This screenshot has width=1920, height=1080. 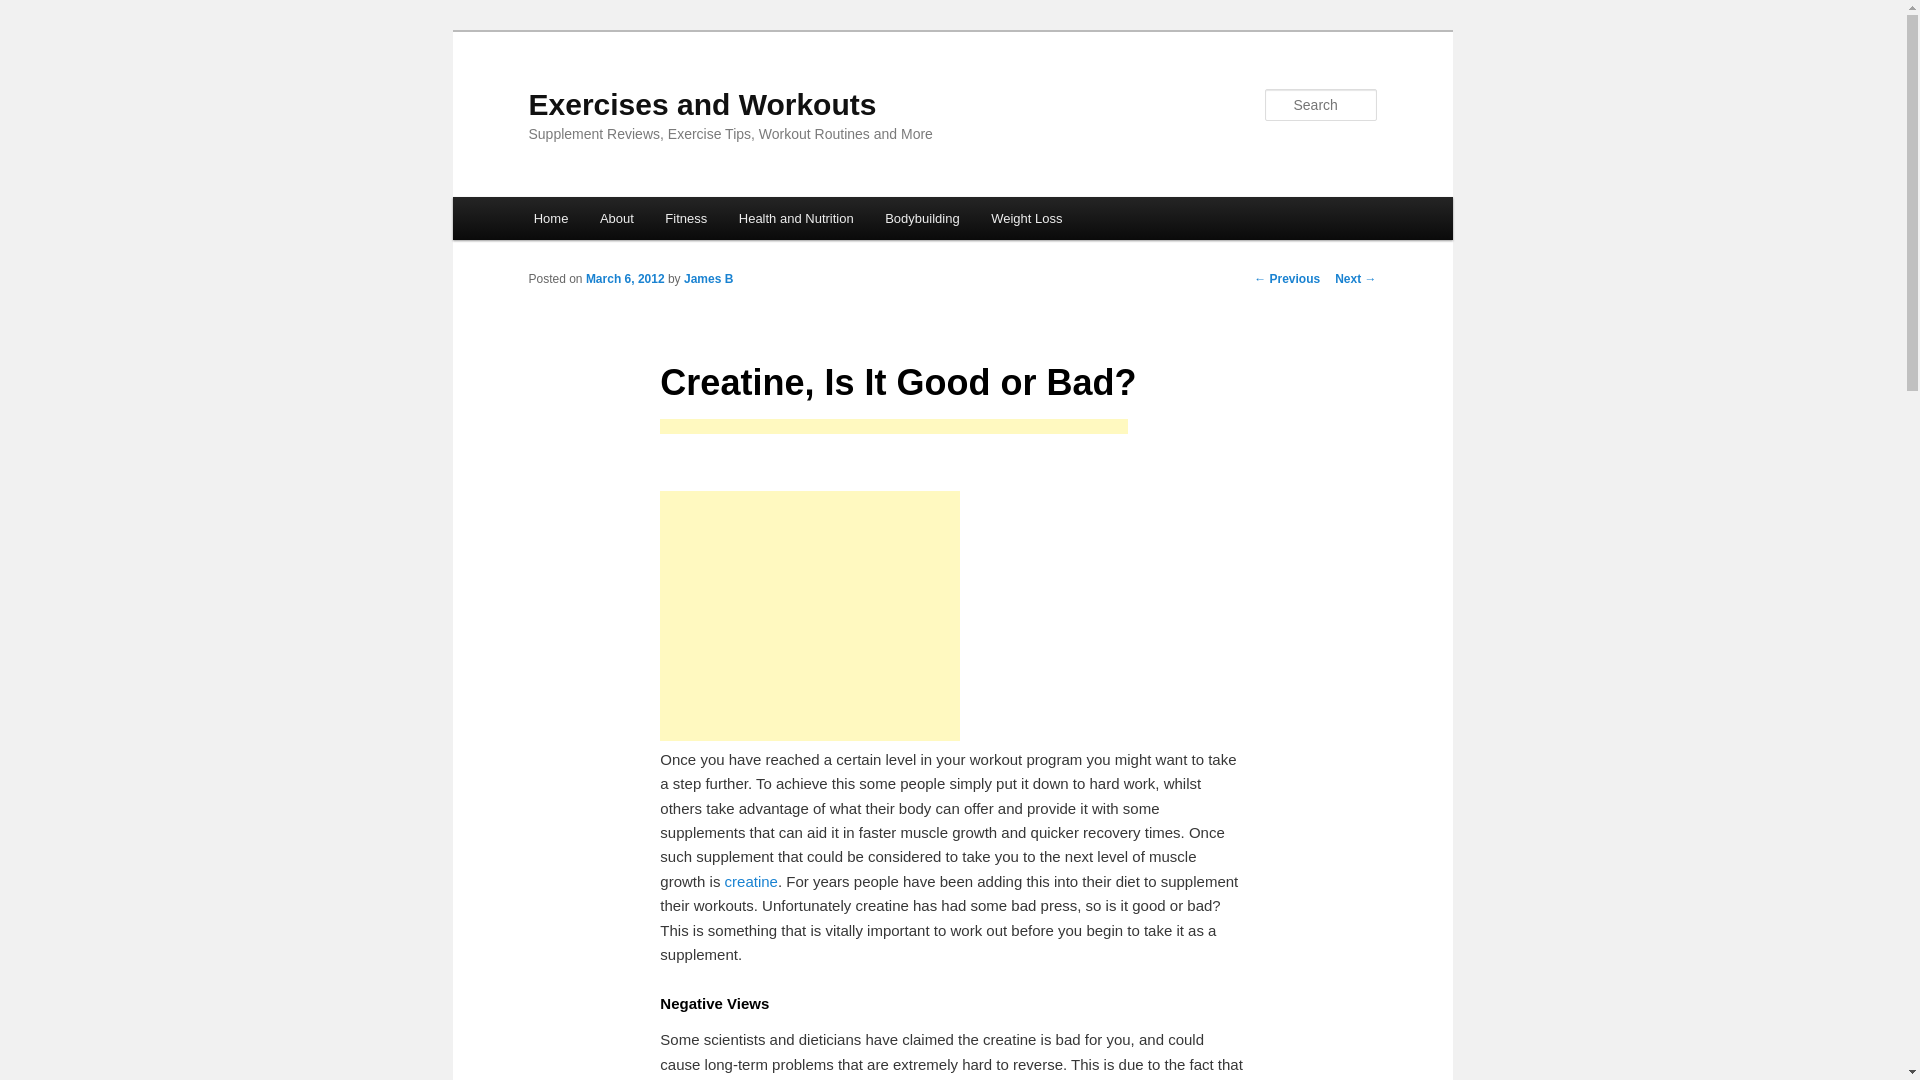 I want to click on Weight Loss, so click(x=1026, y=218).